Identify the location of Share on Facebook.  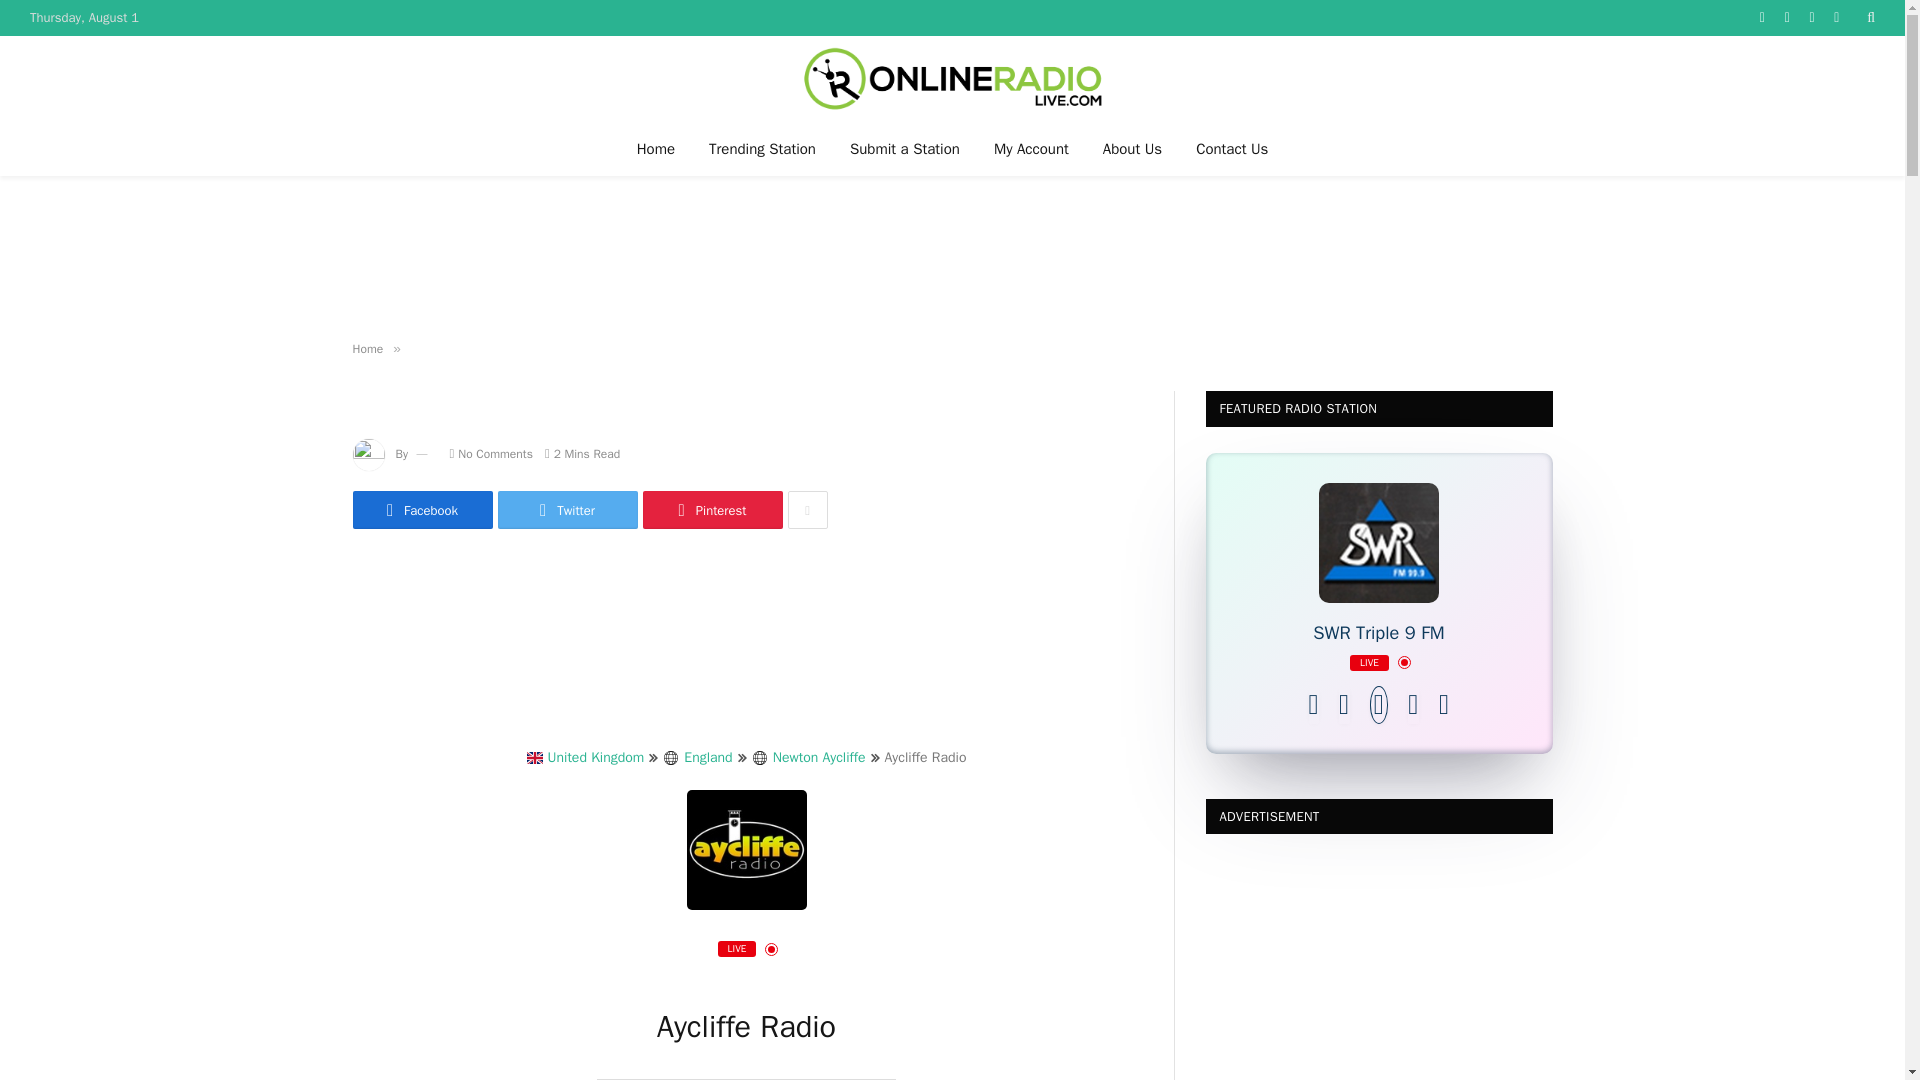
(421, 510).